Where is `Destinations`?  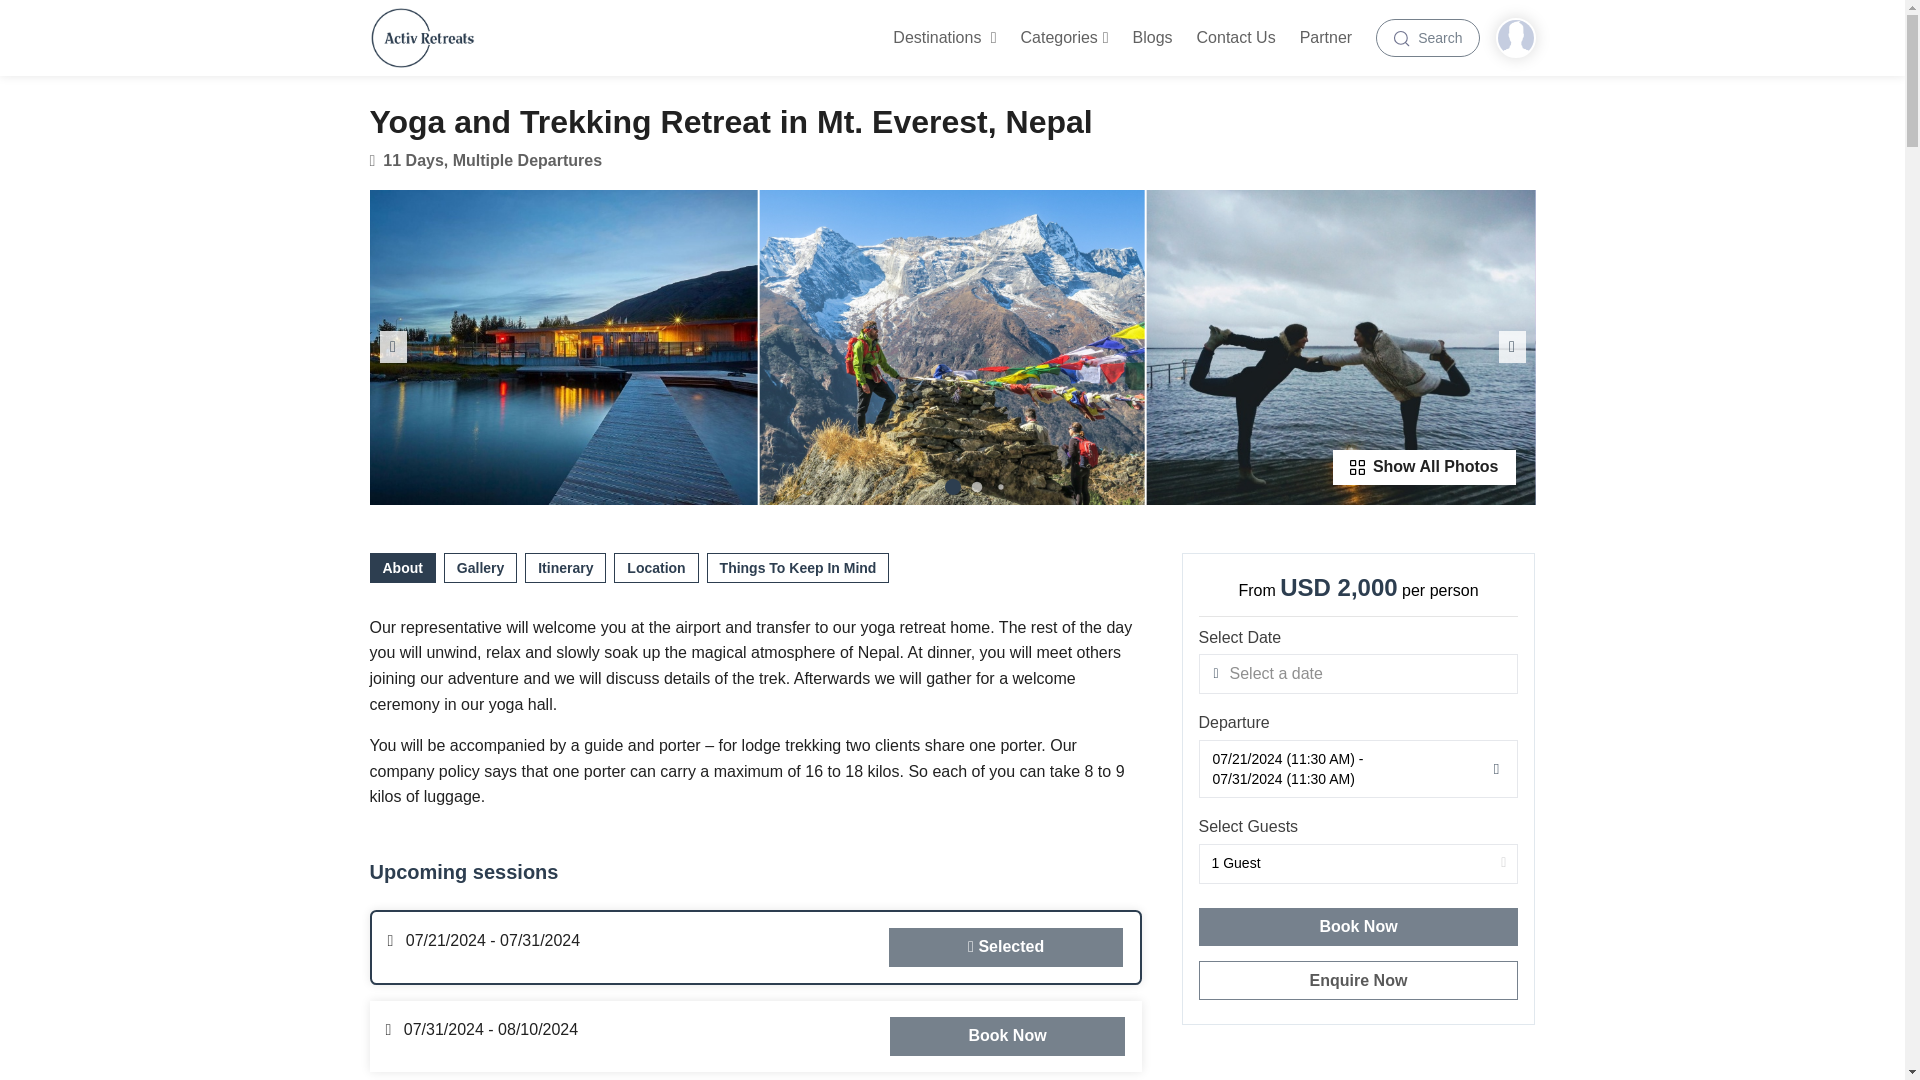
Destinations is located at coordinates (944, 38).